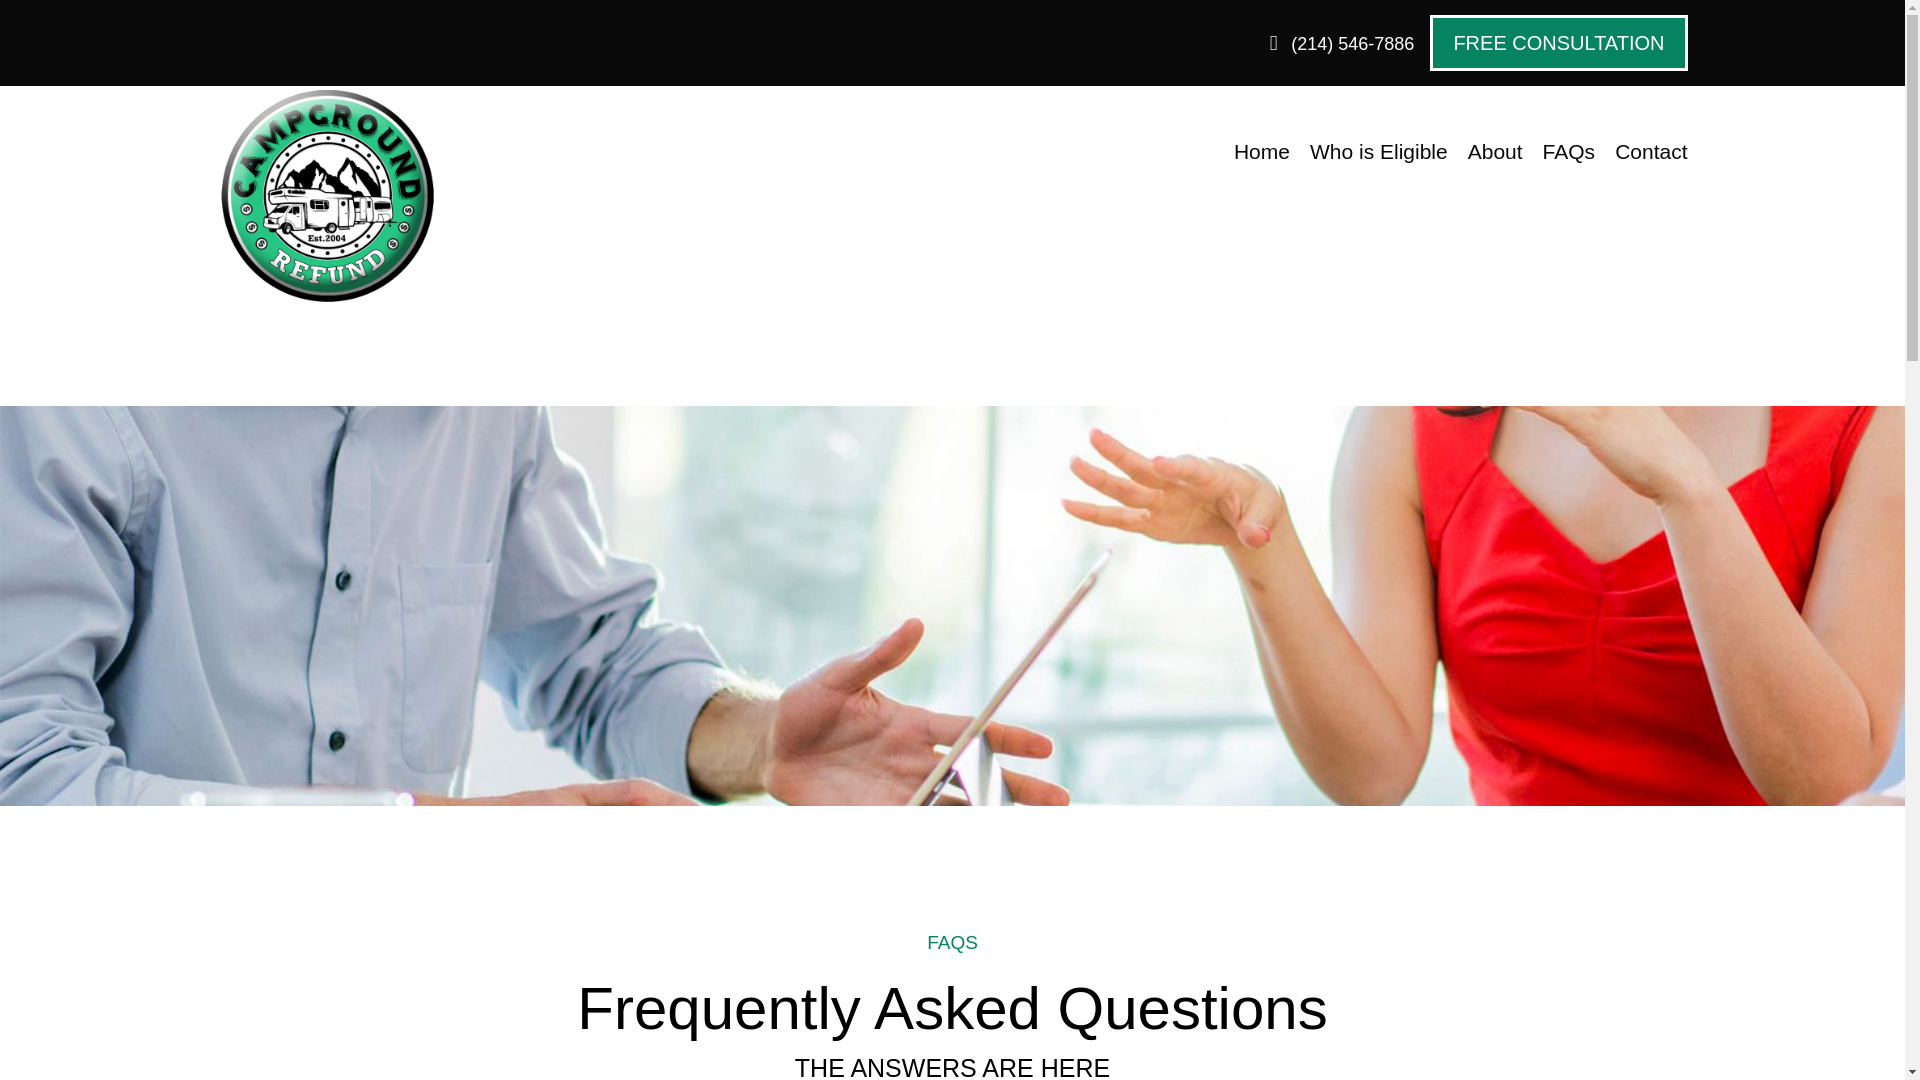 The image size is (1920, 1080). What do you see at coordinates (1558, 43) in the screenshot?
I see `FREE CONSULTATION` at bounding box center [1558, 43].